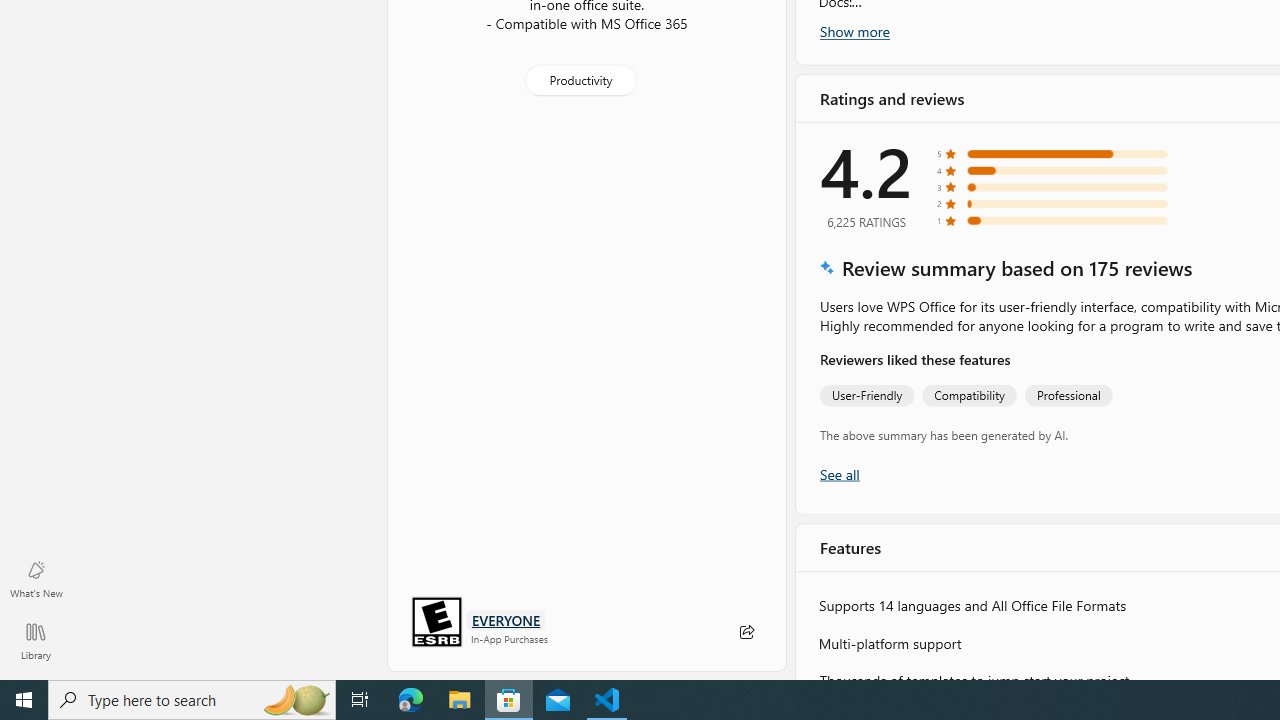 Image resolution: width=1280 pixels, height=720 pixels. What do you see at coordinates (36, 578) in the screenshot?
I see `What's New` at bounding box center [36, 578].